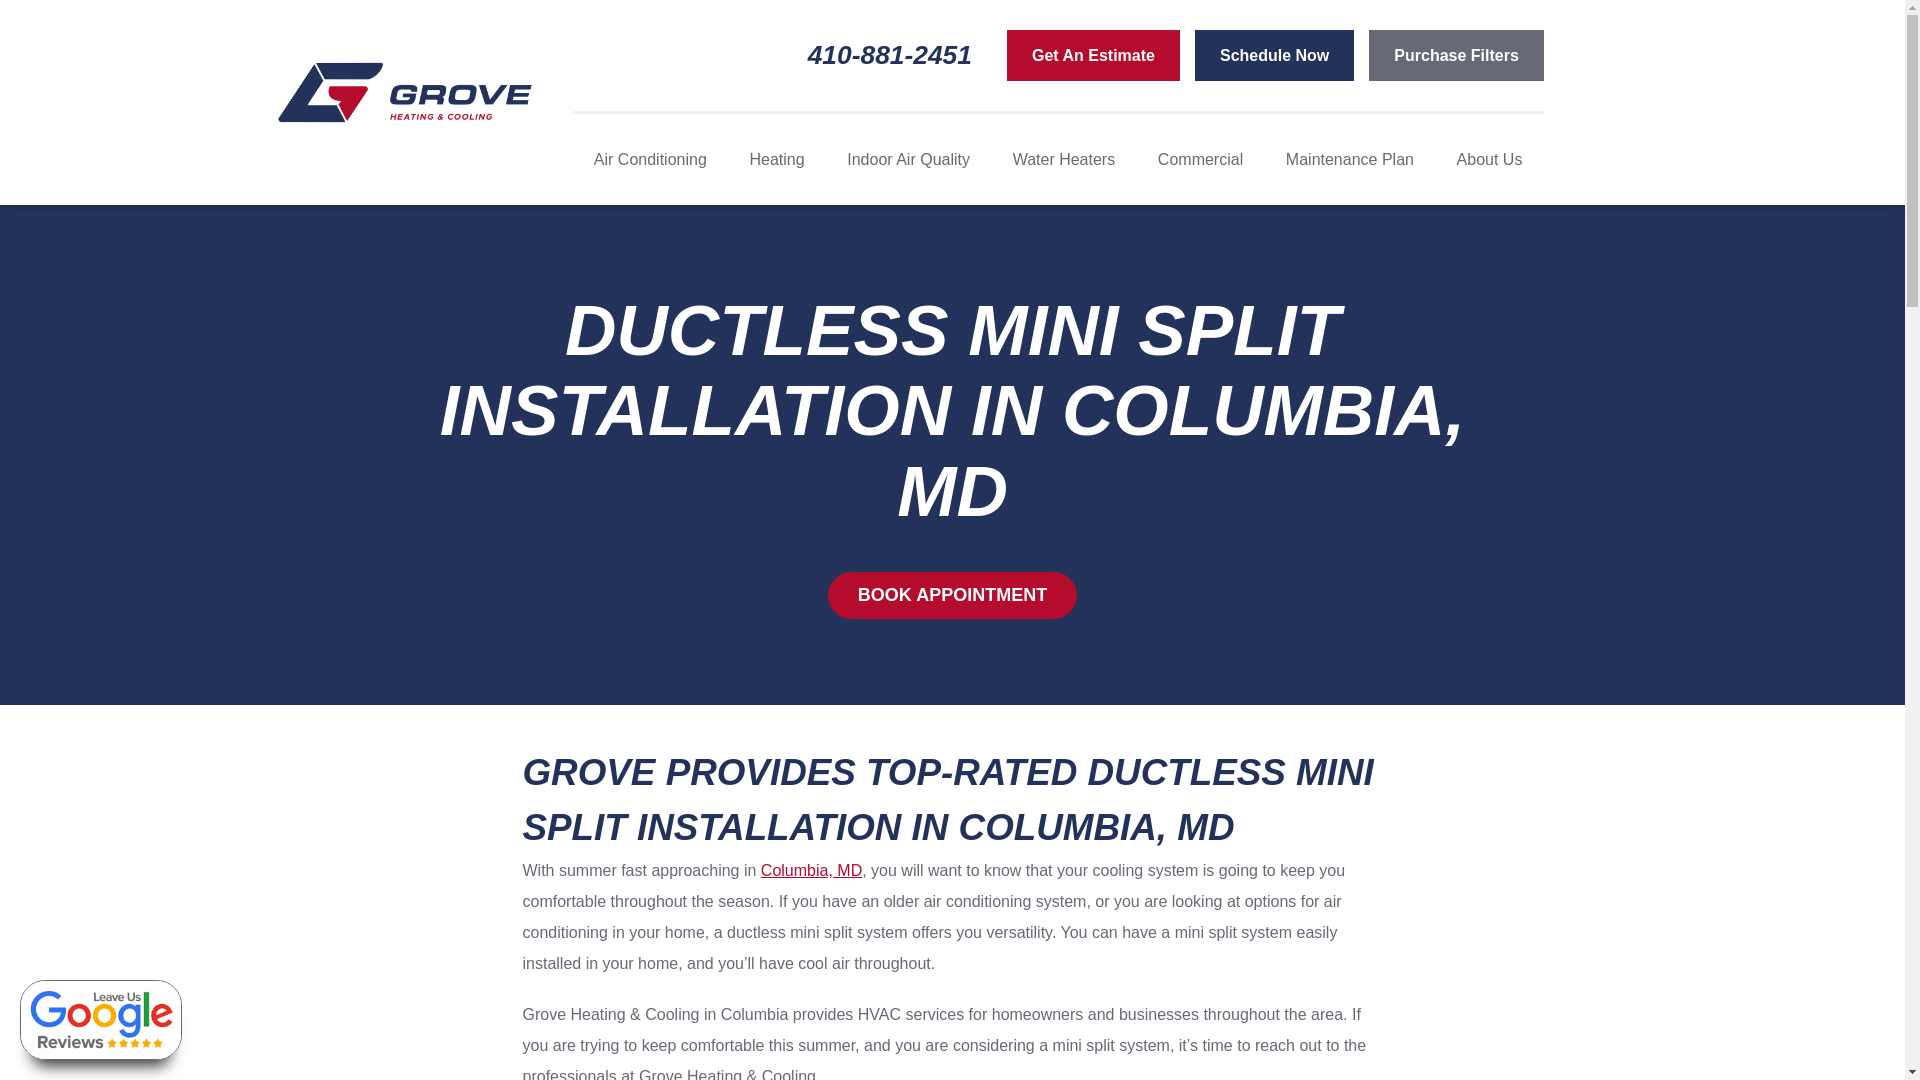  Describe the element at coordinates (1064, 160) in the screenshot. I see `Water Heaters` at that location.